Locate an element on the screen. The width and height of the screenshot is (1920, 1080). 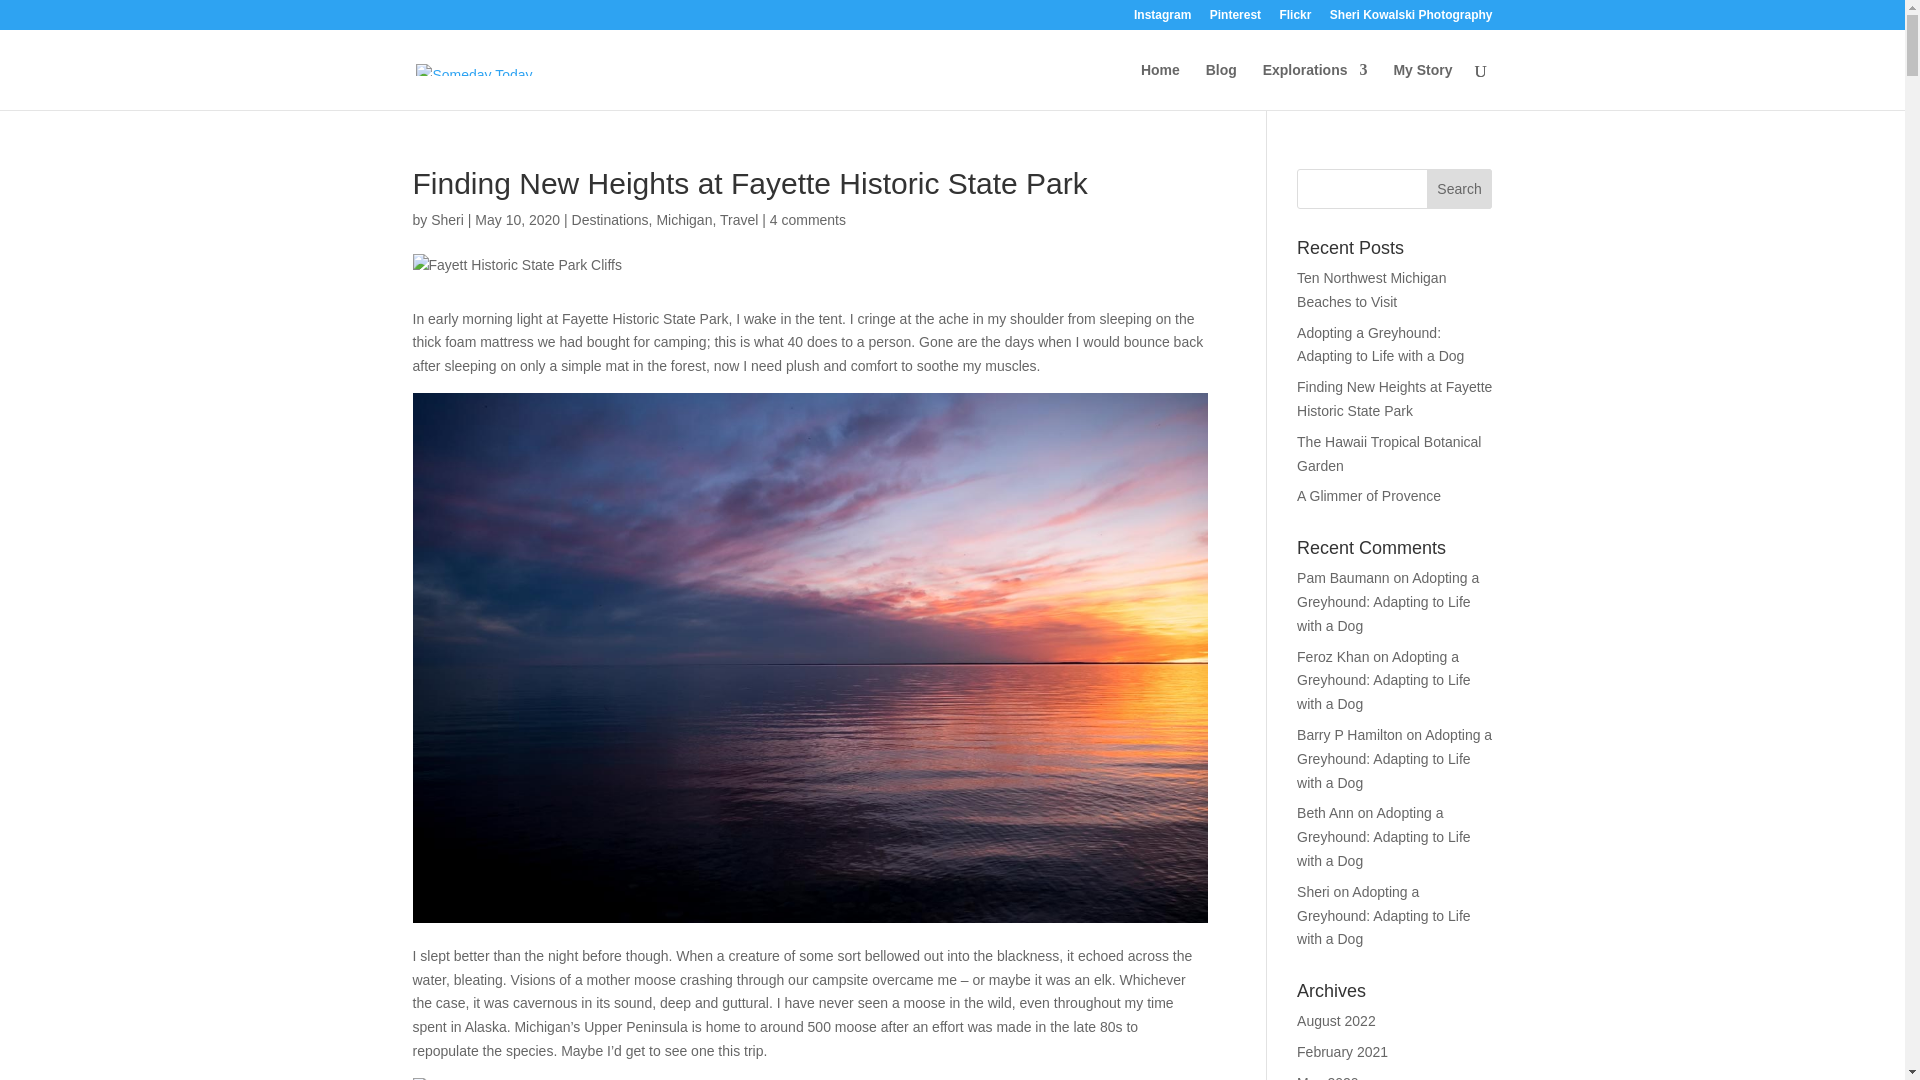
Flickr is located at coordinates (1294, 19).